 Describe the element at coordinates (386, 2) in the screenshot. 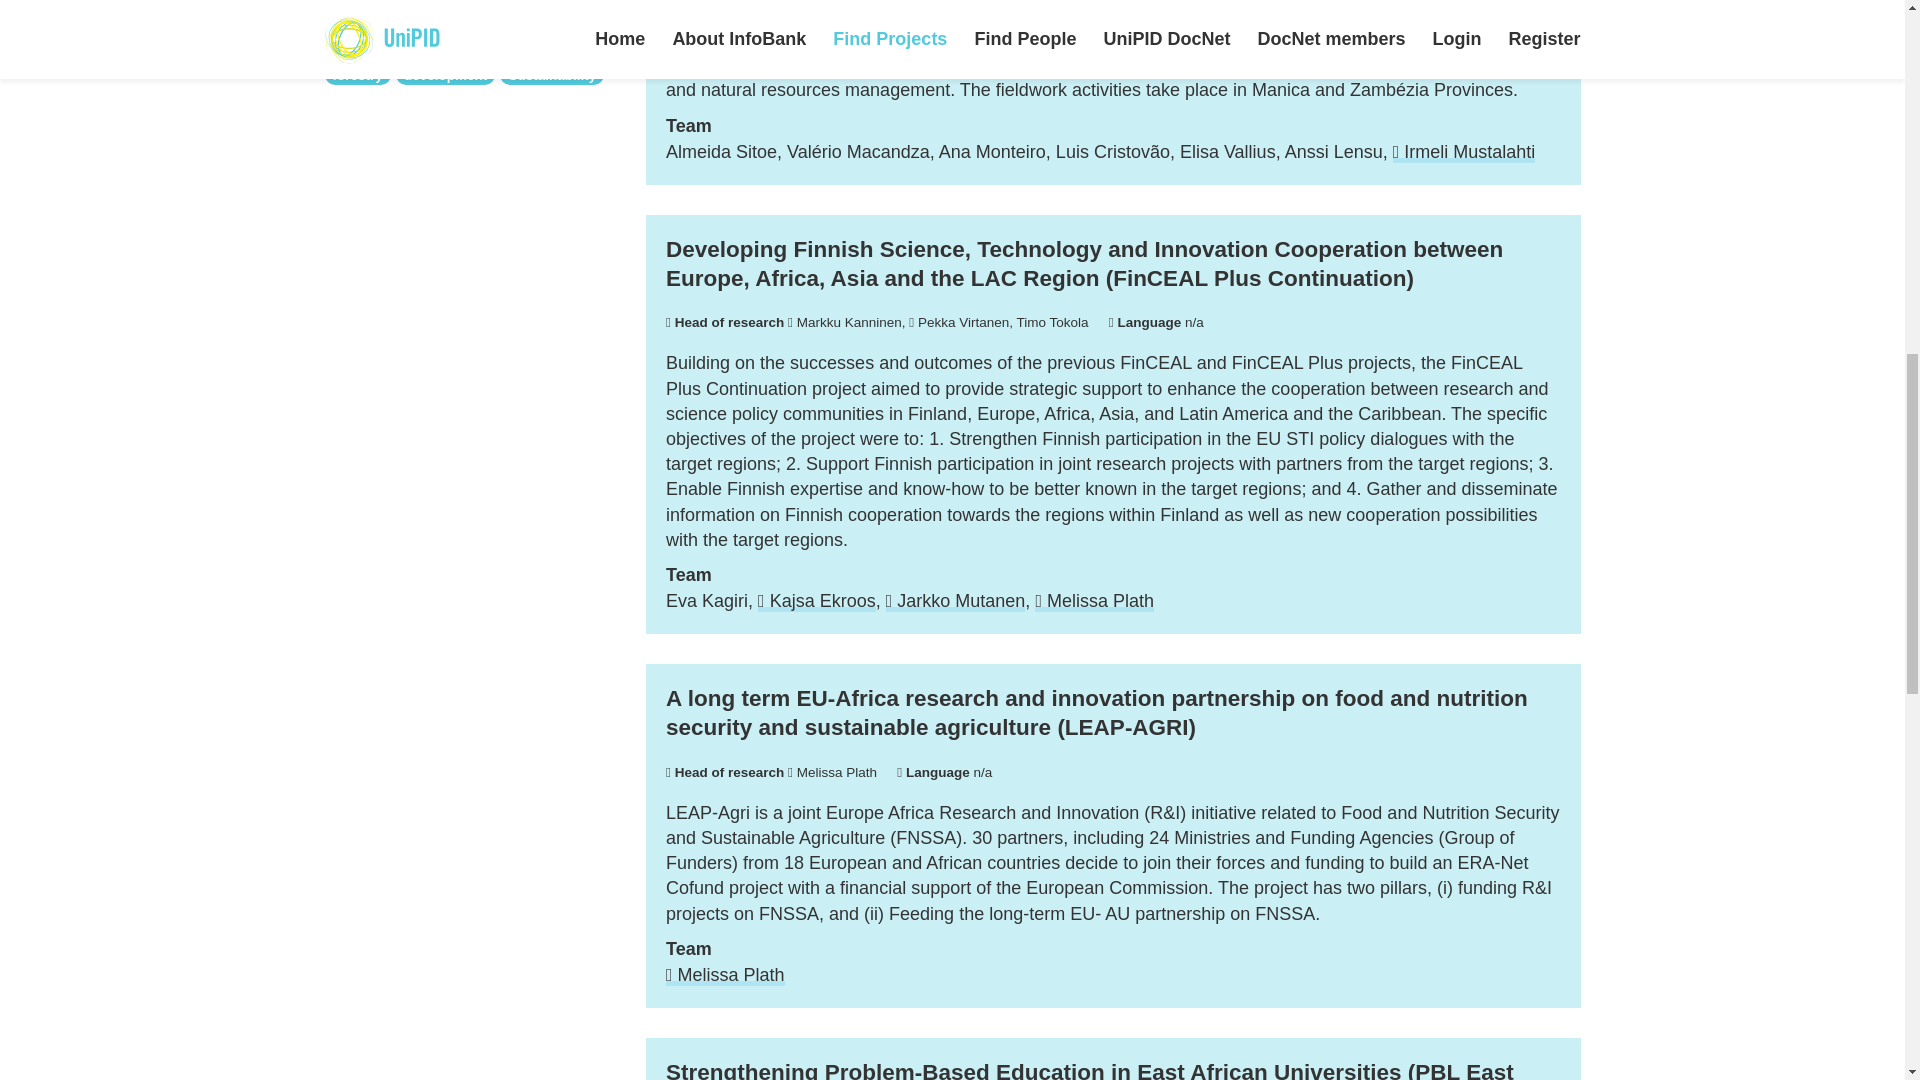

I see `capacity building` at that location.